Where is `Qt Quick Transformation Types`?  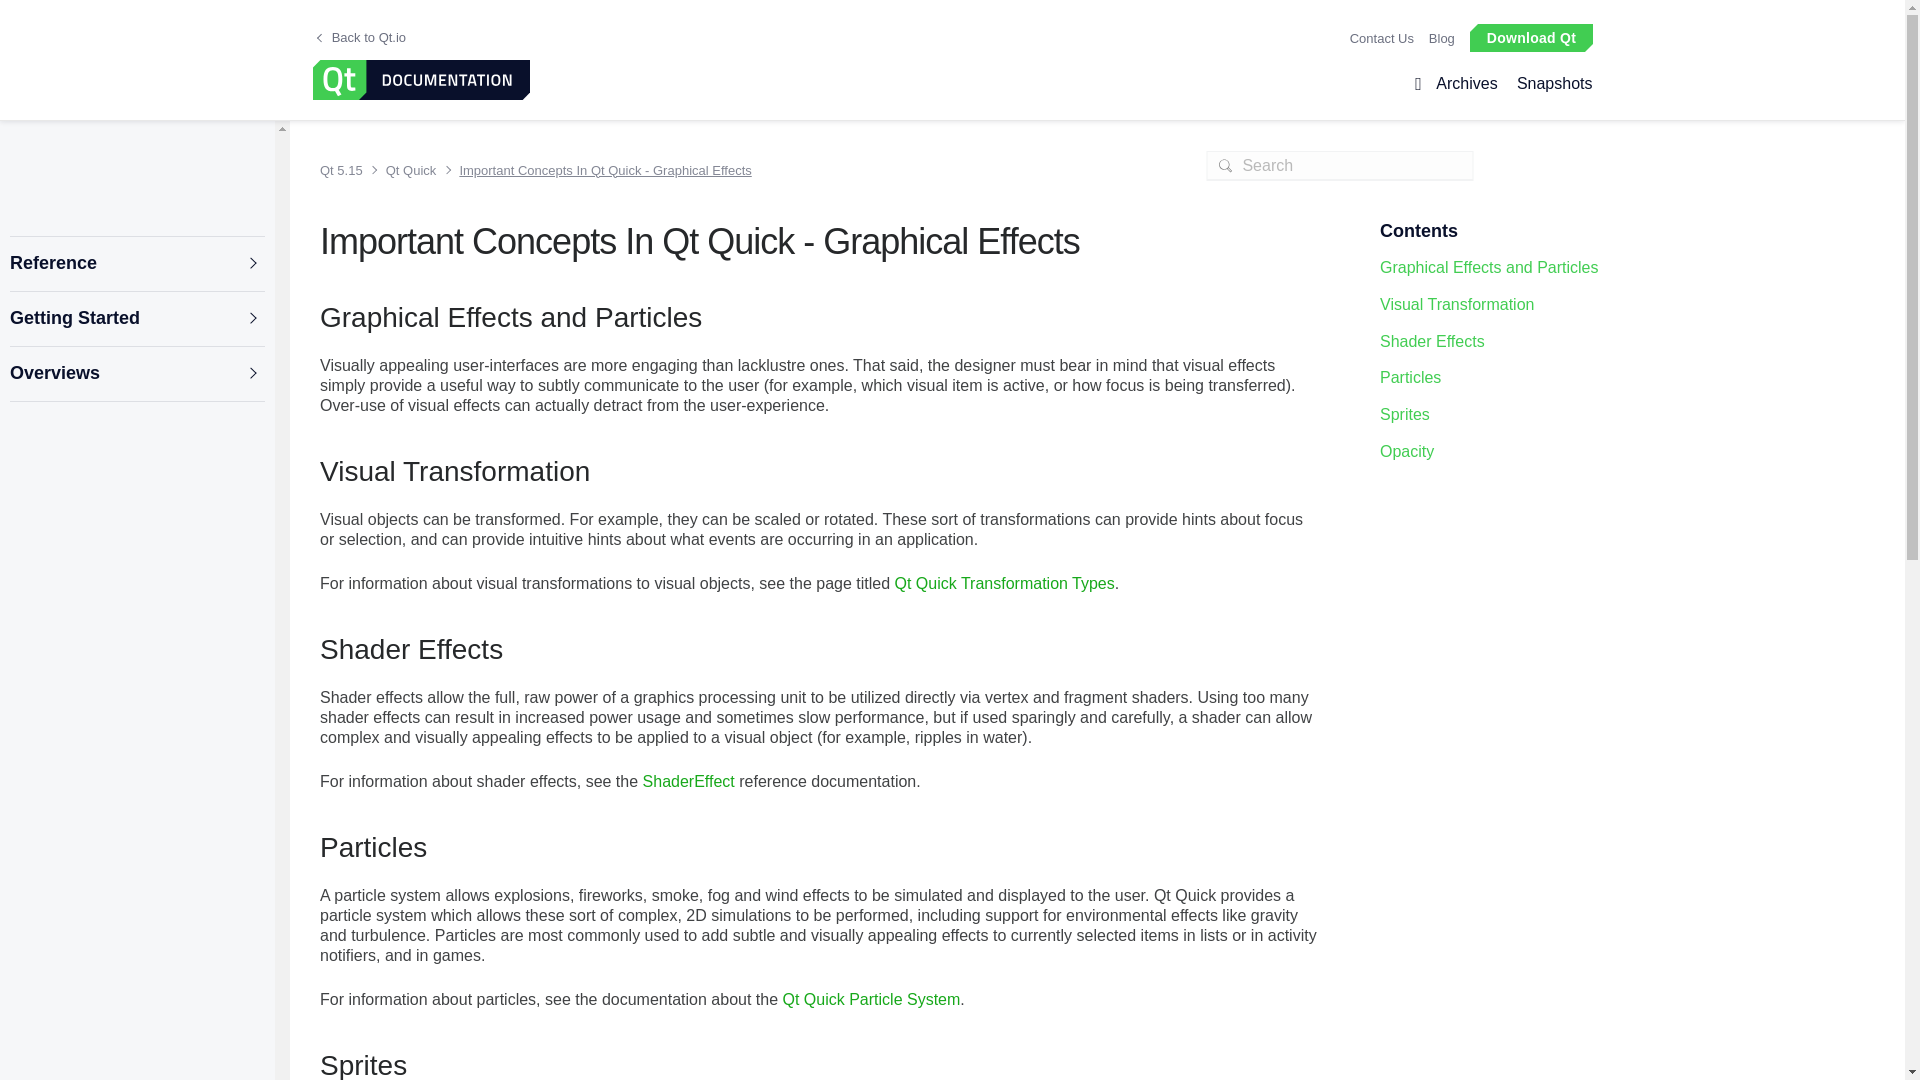
Qt Quick Transformation Types is located at coordinates (1004, 582).